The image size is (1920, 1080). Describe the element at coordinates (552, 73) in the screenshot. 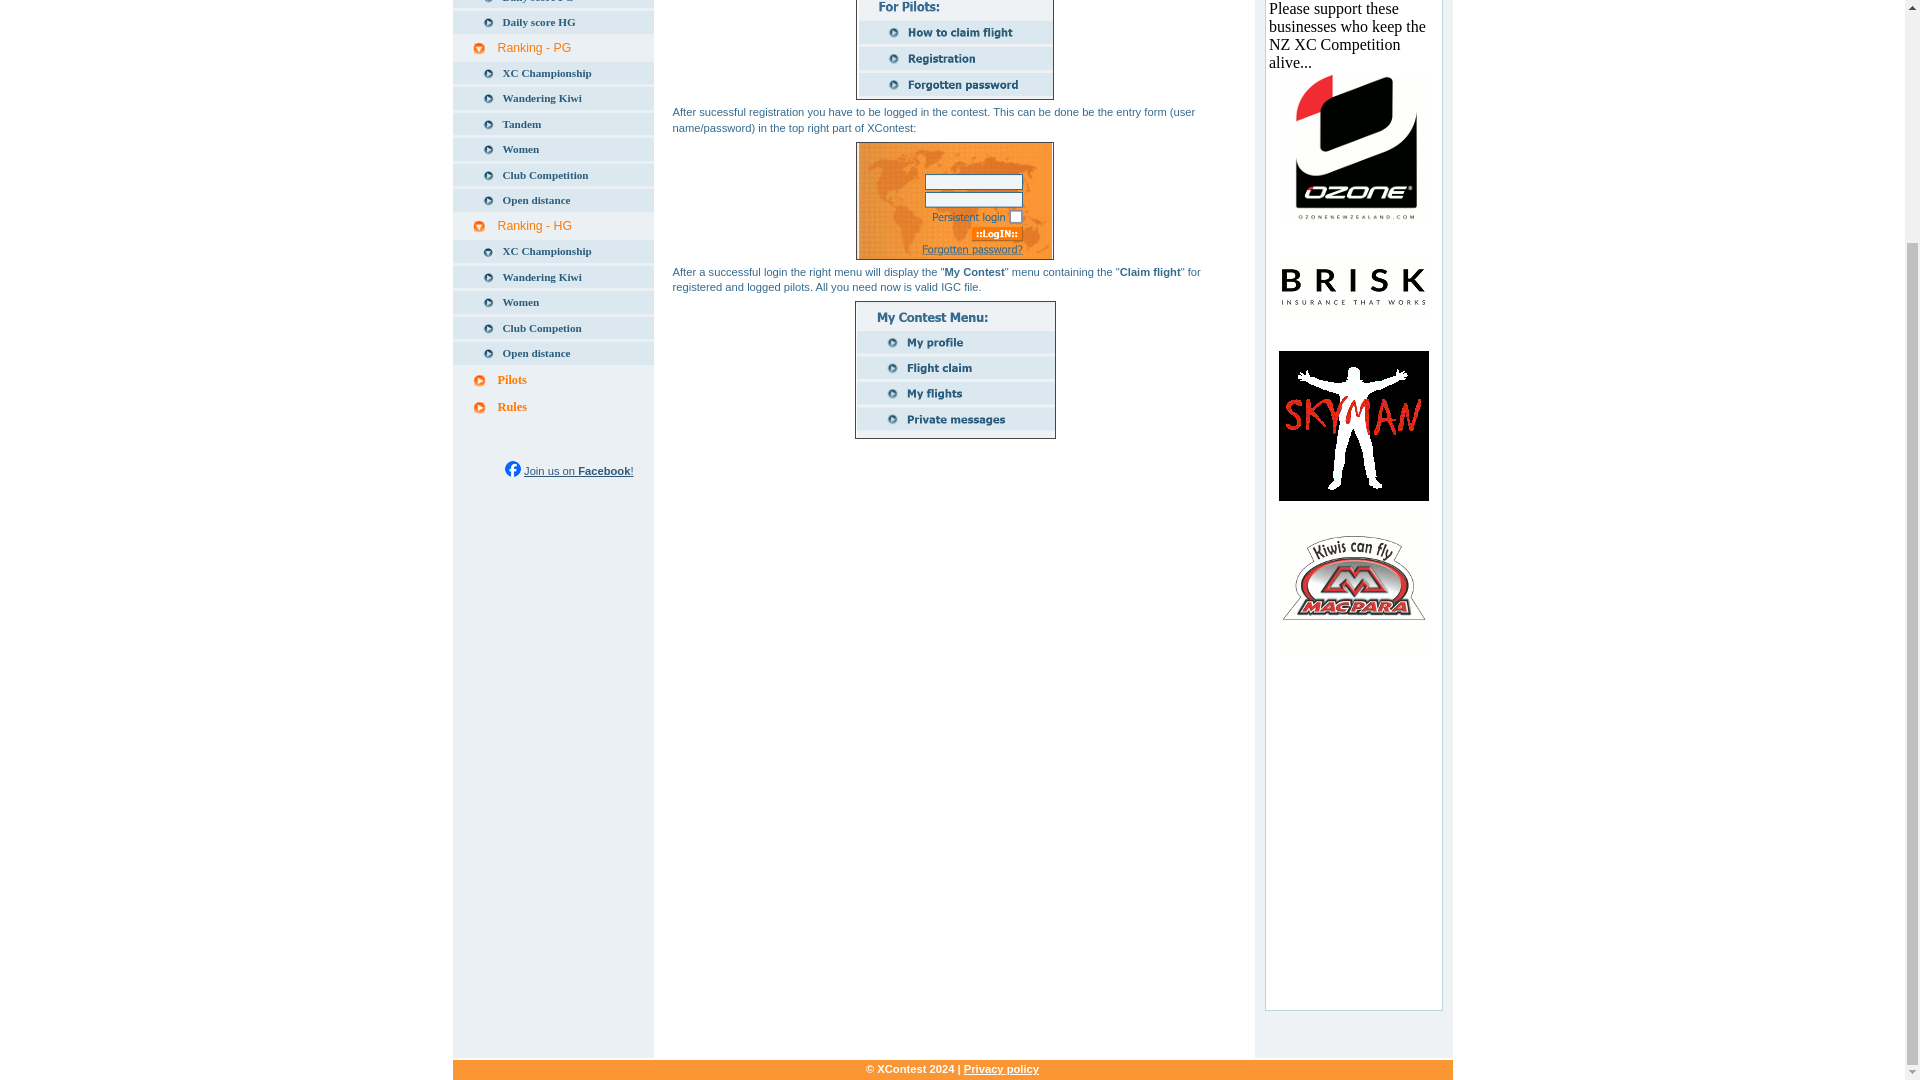

I see `XC Championship` at that location.